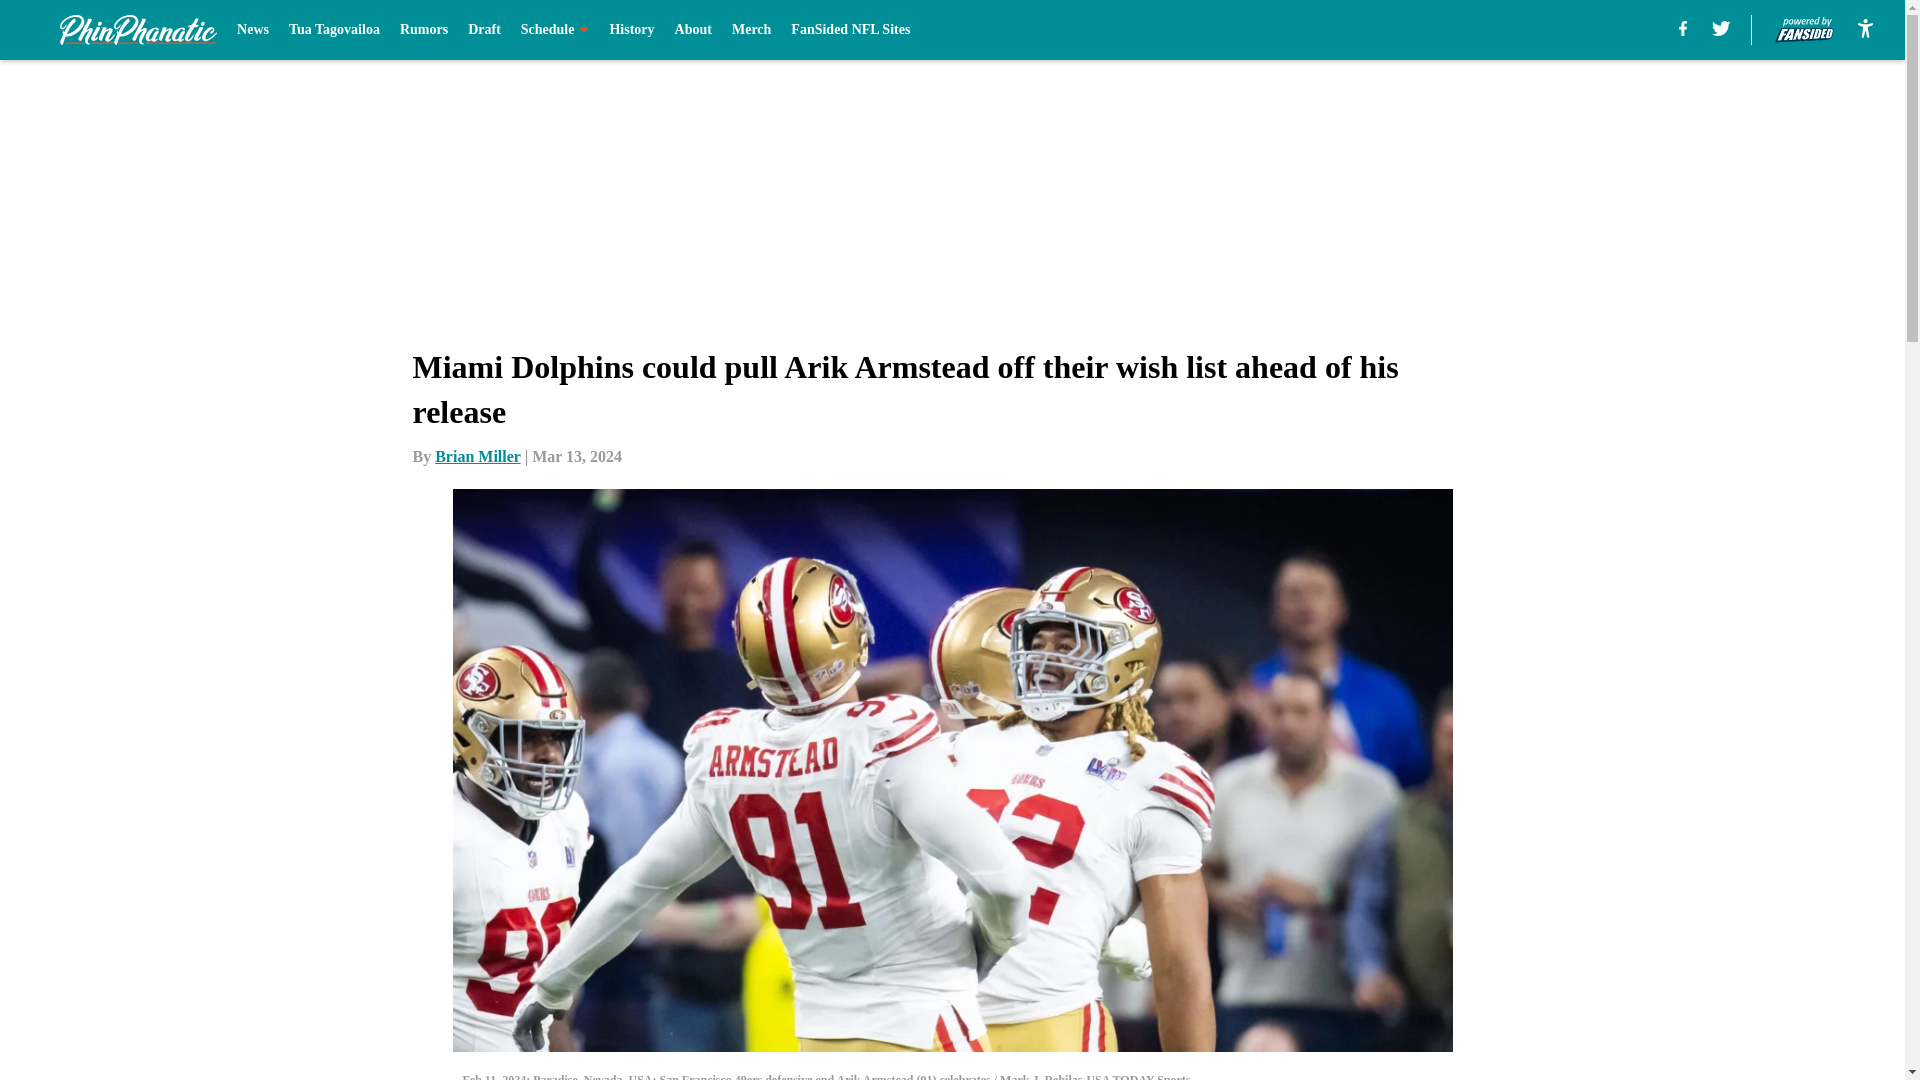 This screenshot has width=1920, height=1080. What do you see at coordinates (484, 30) in the screenshot?
I see `Draft` at bounding box center [484, 30].